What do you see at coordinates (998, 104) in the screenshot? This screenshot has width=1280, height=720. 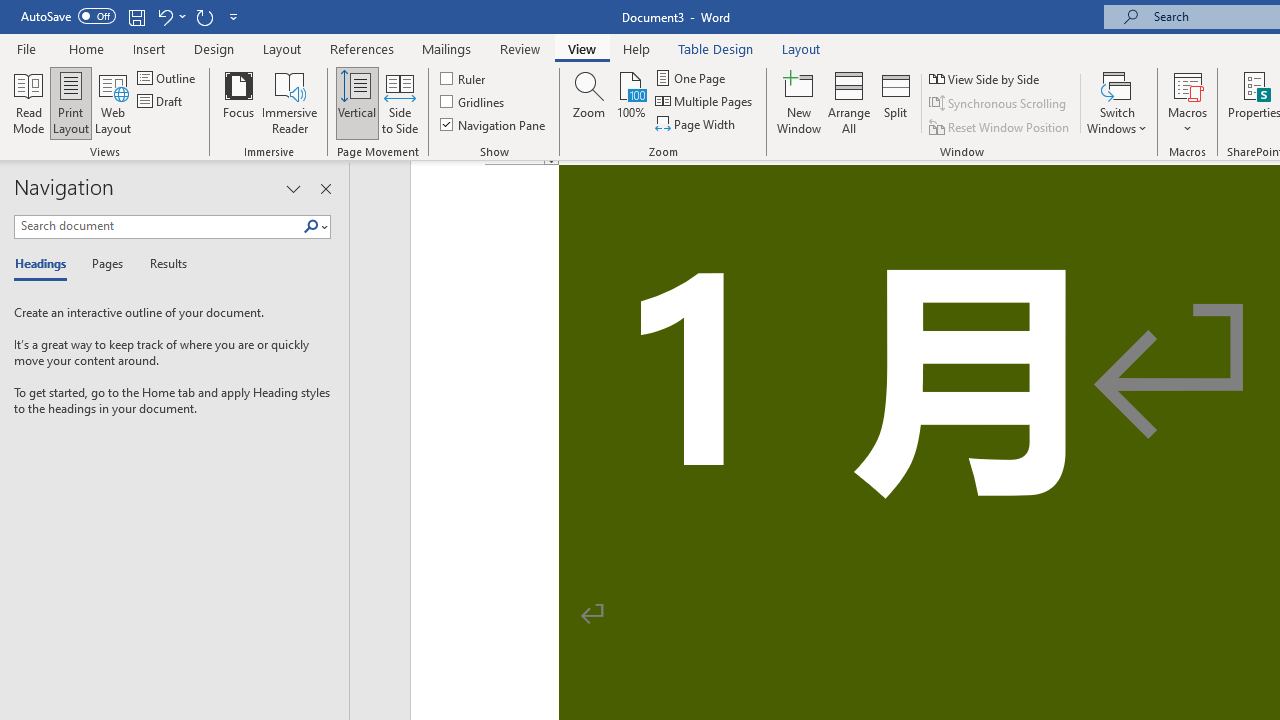 I see `Synchronous Scrolling` at bounding box center [998, 104].